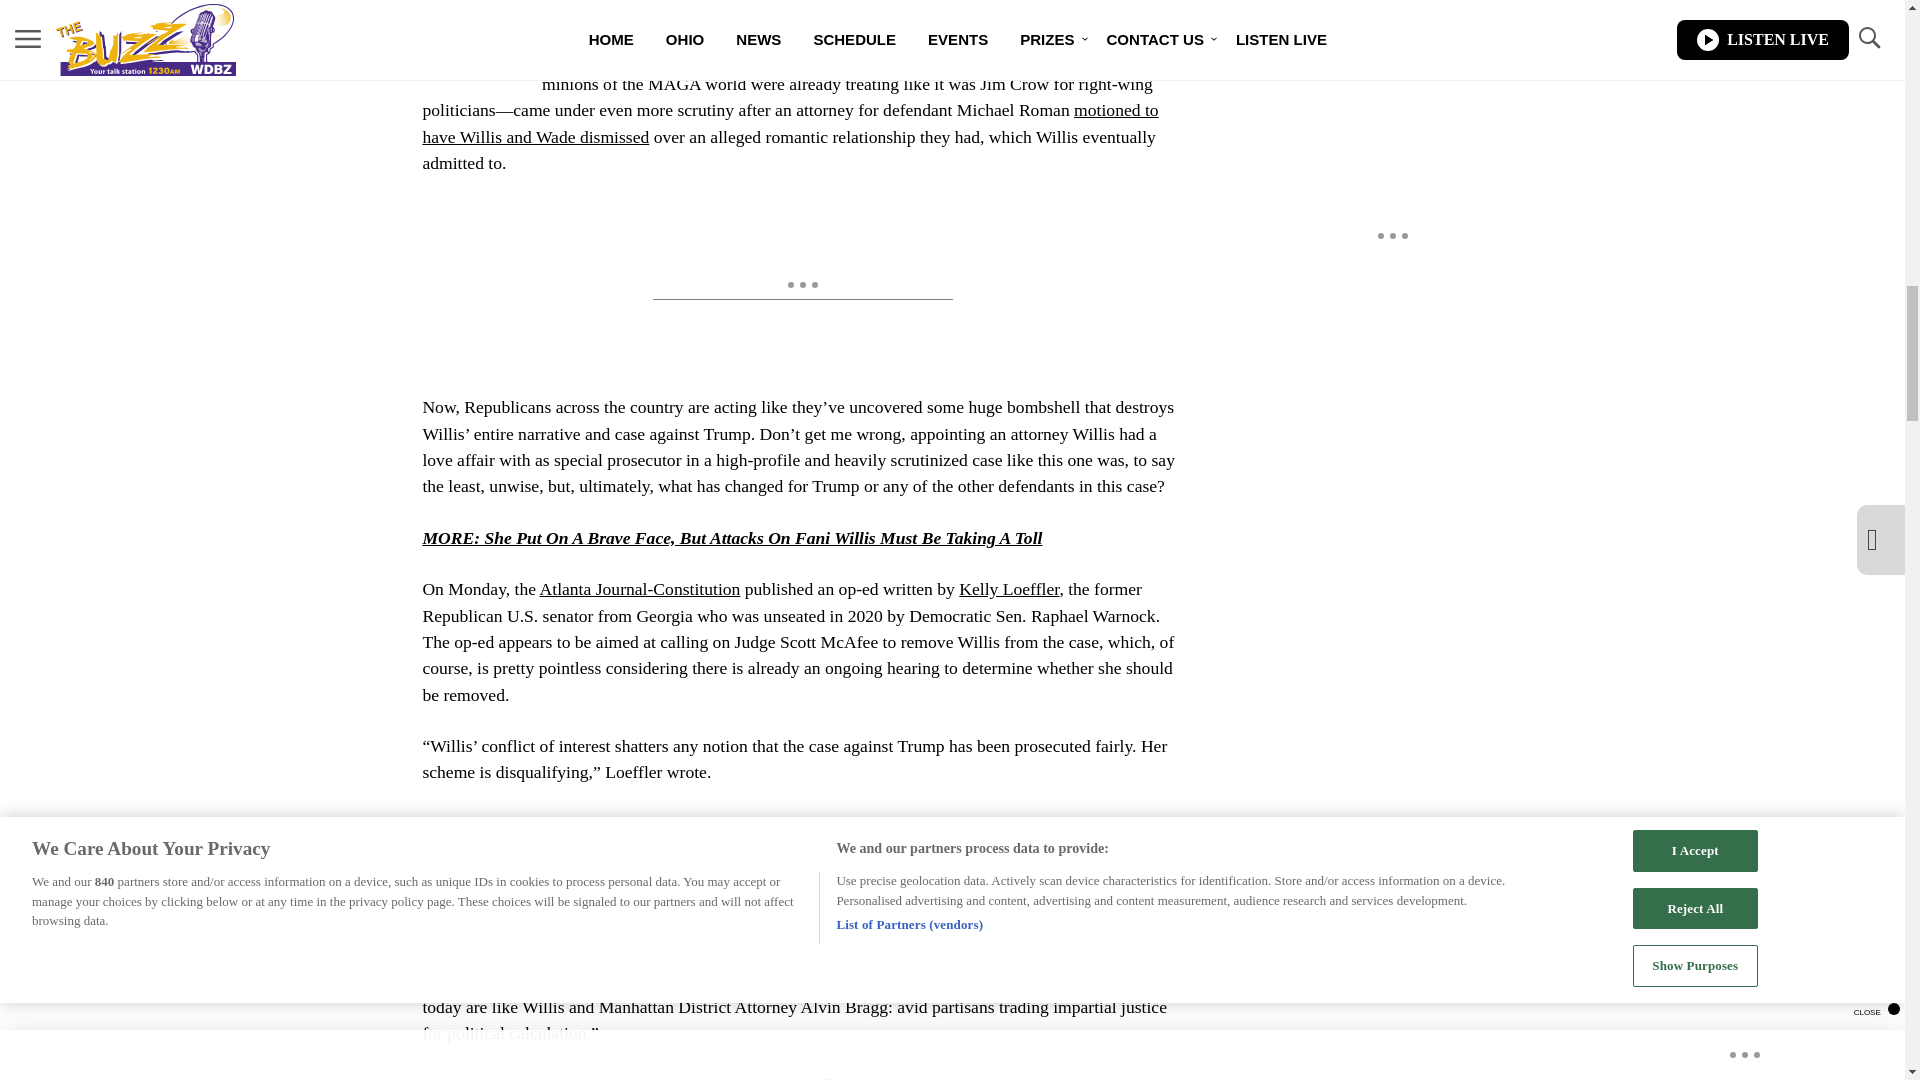 This screenshot has height=1080, width=1920. What do you see at coordinates (1008, 588) in the screenshot?
I see `Kelly Loeffler` at bounding box center [1008, 588].